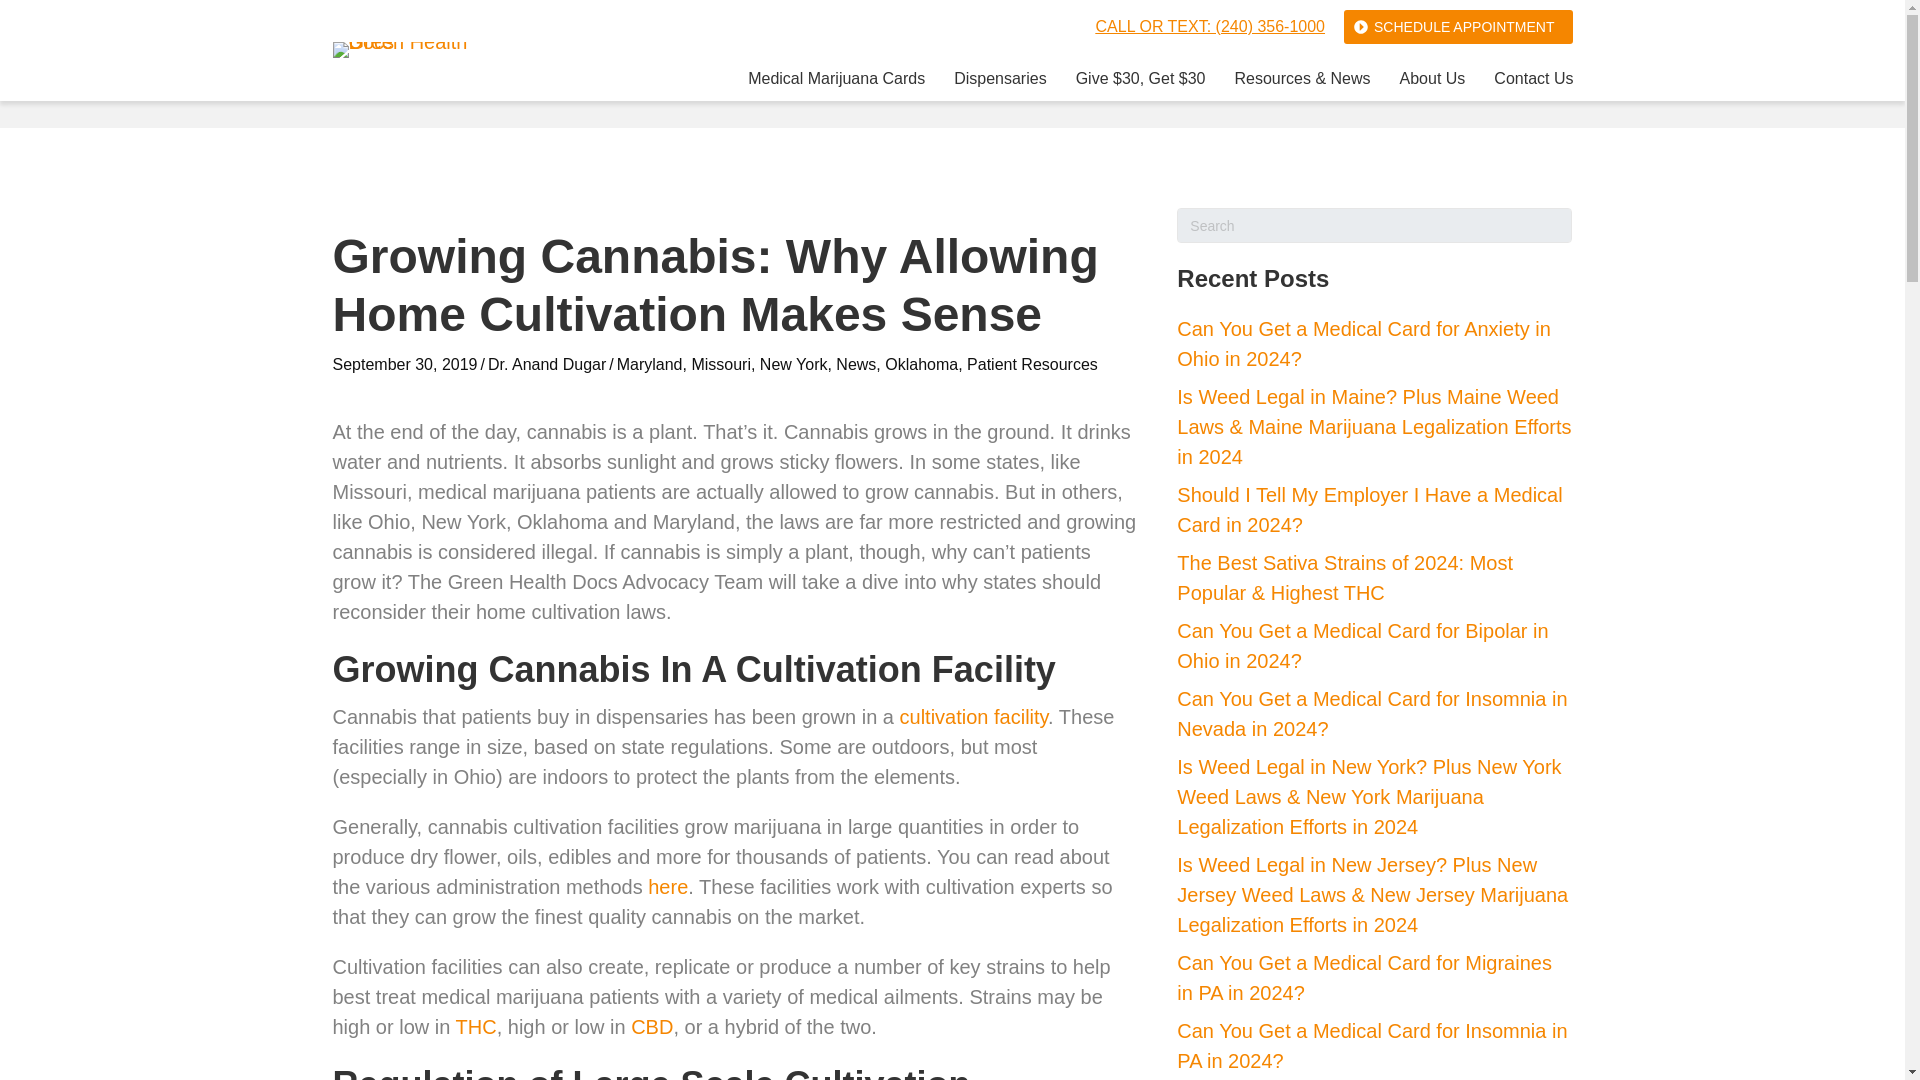 The image size is (1920, 1080). What do you see at coordinates (476, 1026) in the screenshot?
I see `THC` at bounding box center [476, 1026].